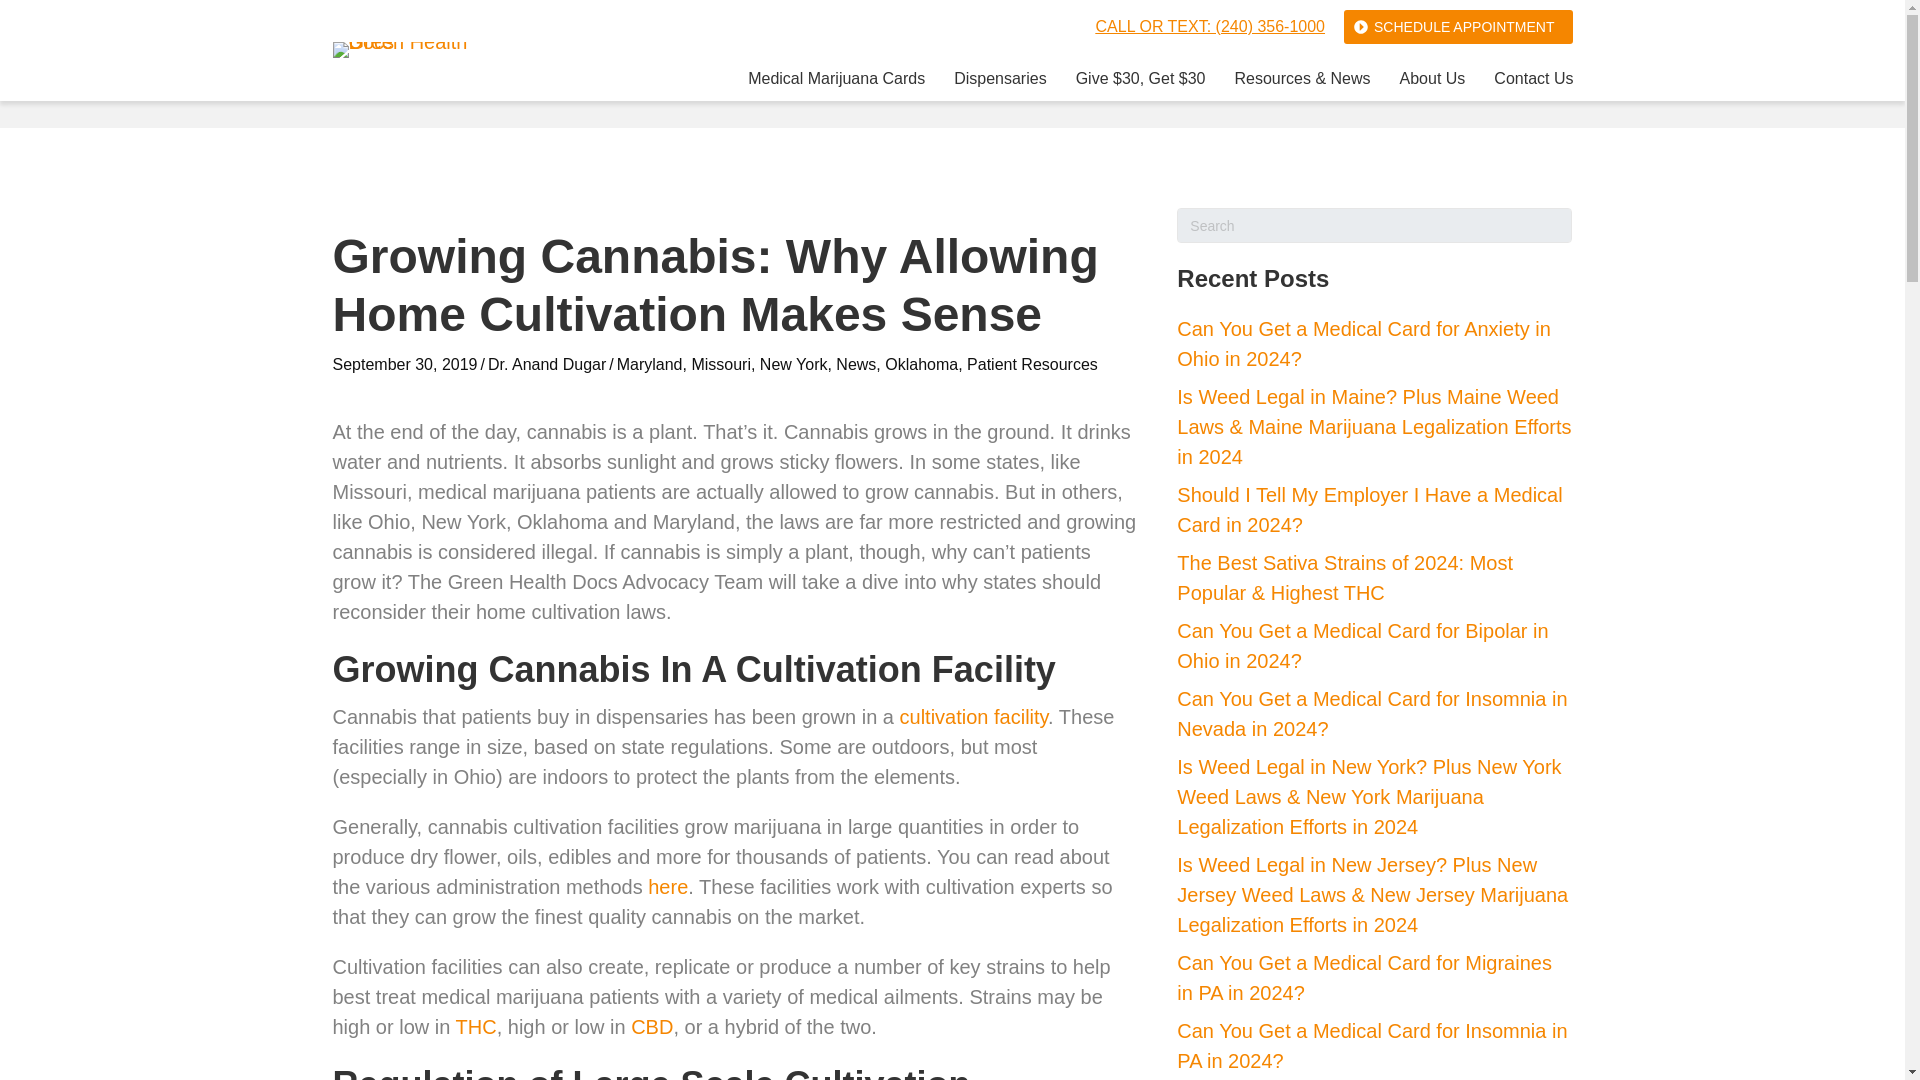 The image size is (1920, 1080). What do you see at coordinates (476, 1026) in the screenshot?
I see `THC` at bounding box center [476, 1026].